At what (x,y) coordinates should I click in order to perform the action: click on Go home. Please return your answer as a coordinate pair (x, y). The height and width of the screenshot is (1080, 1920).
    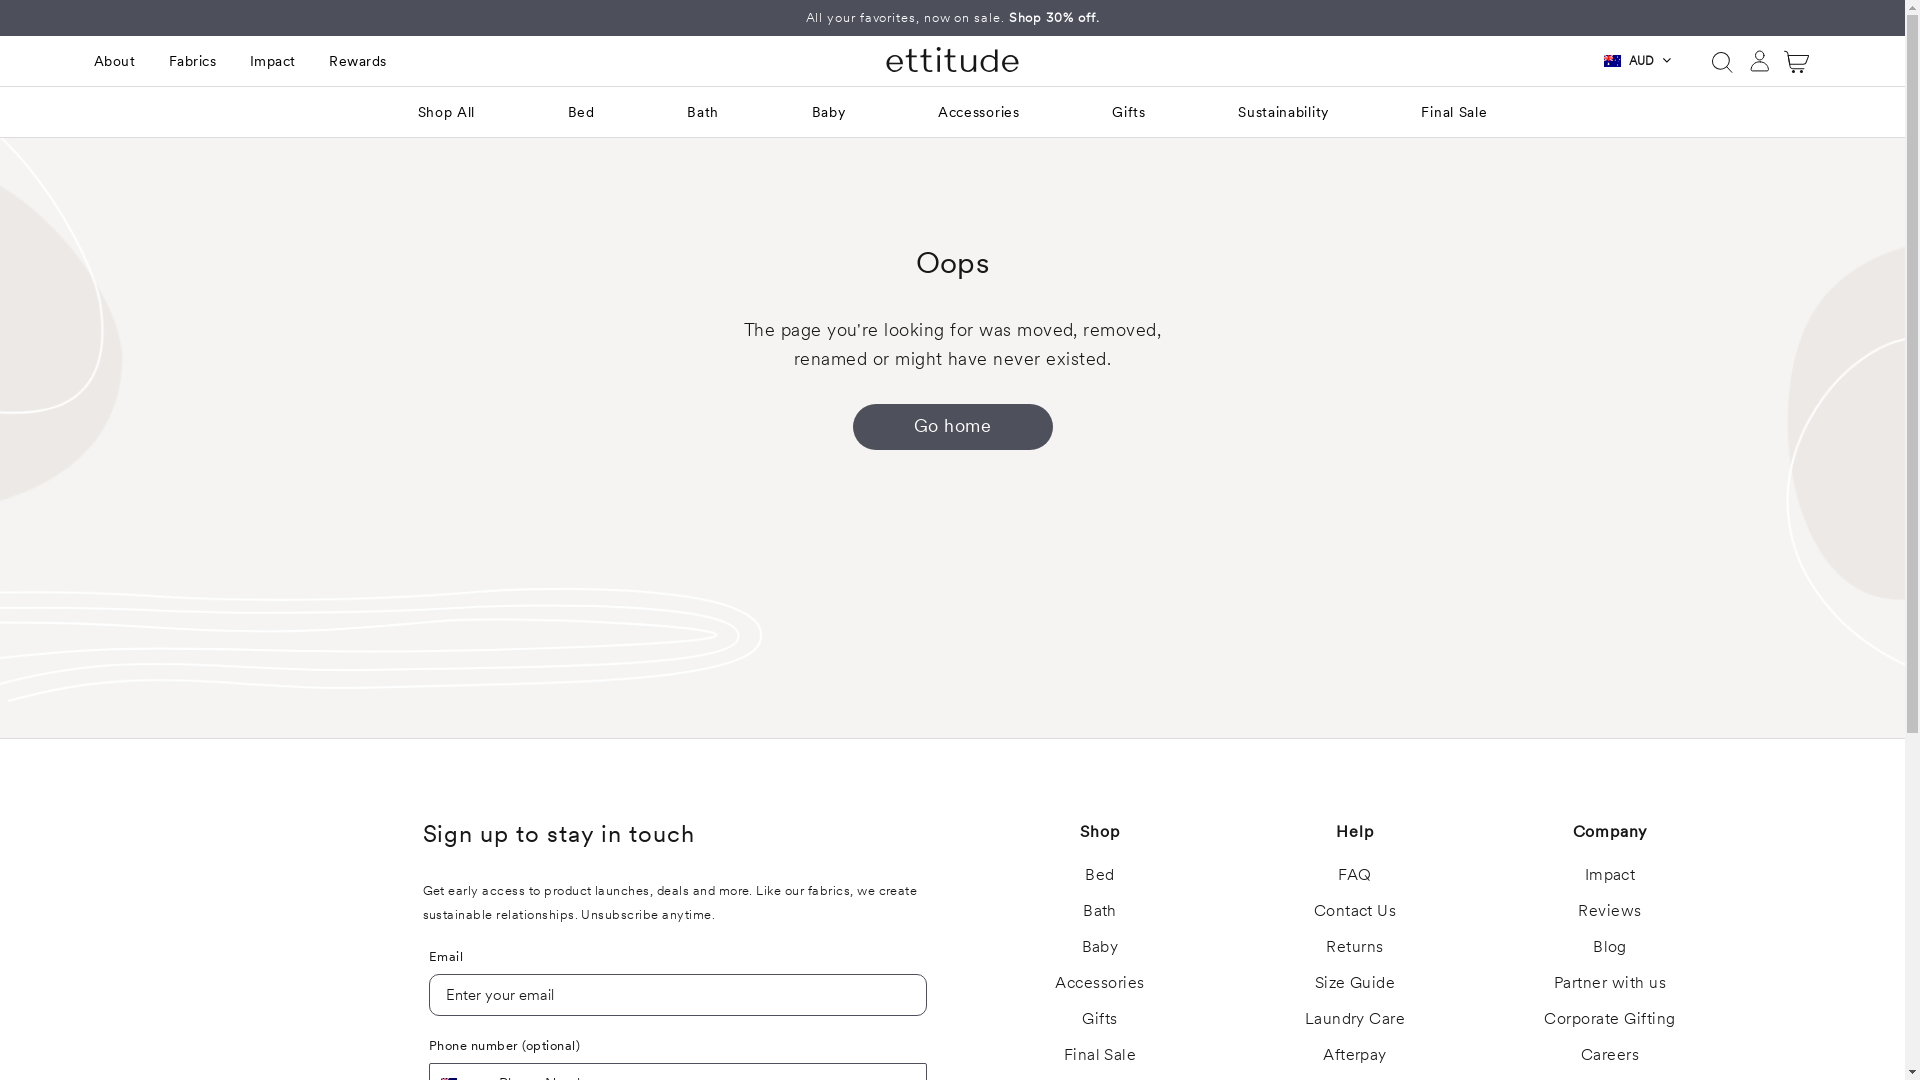
    Looking at the image, I should click on (952, 427).